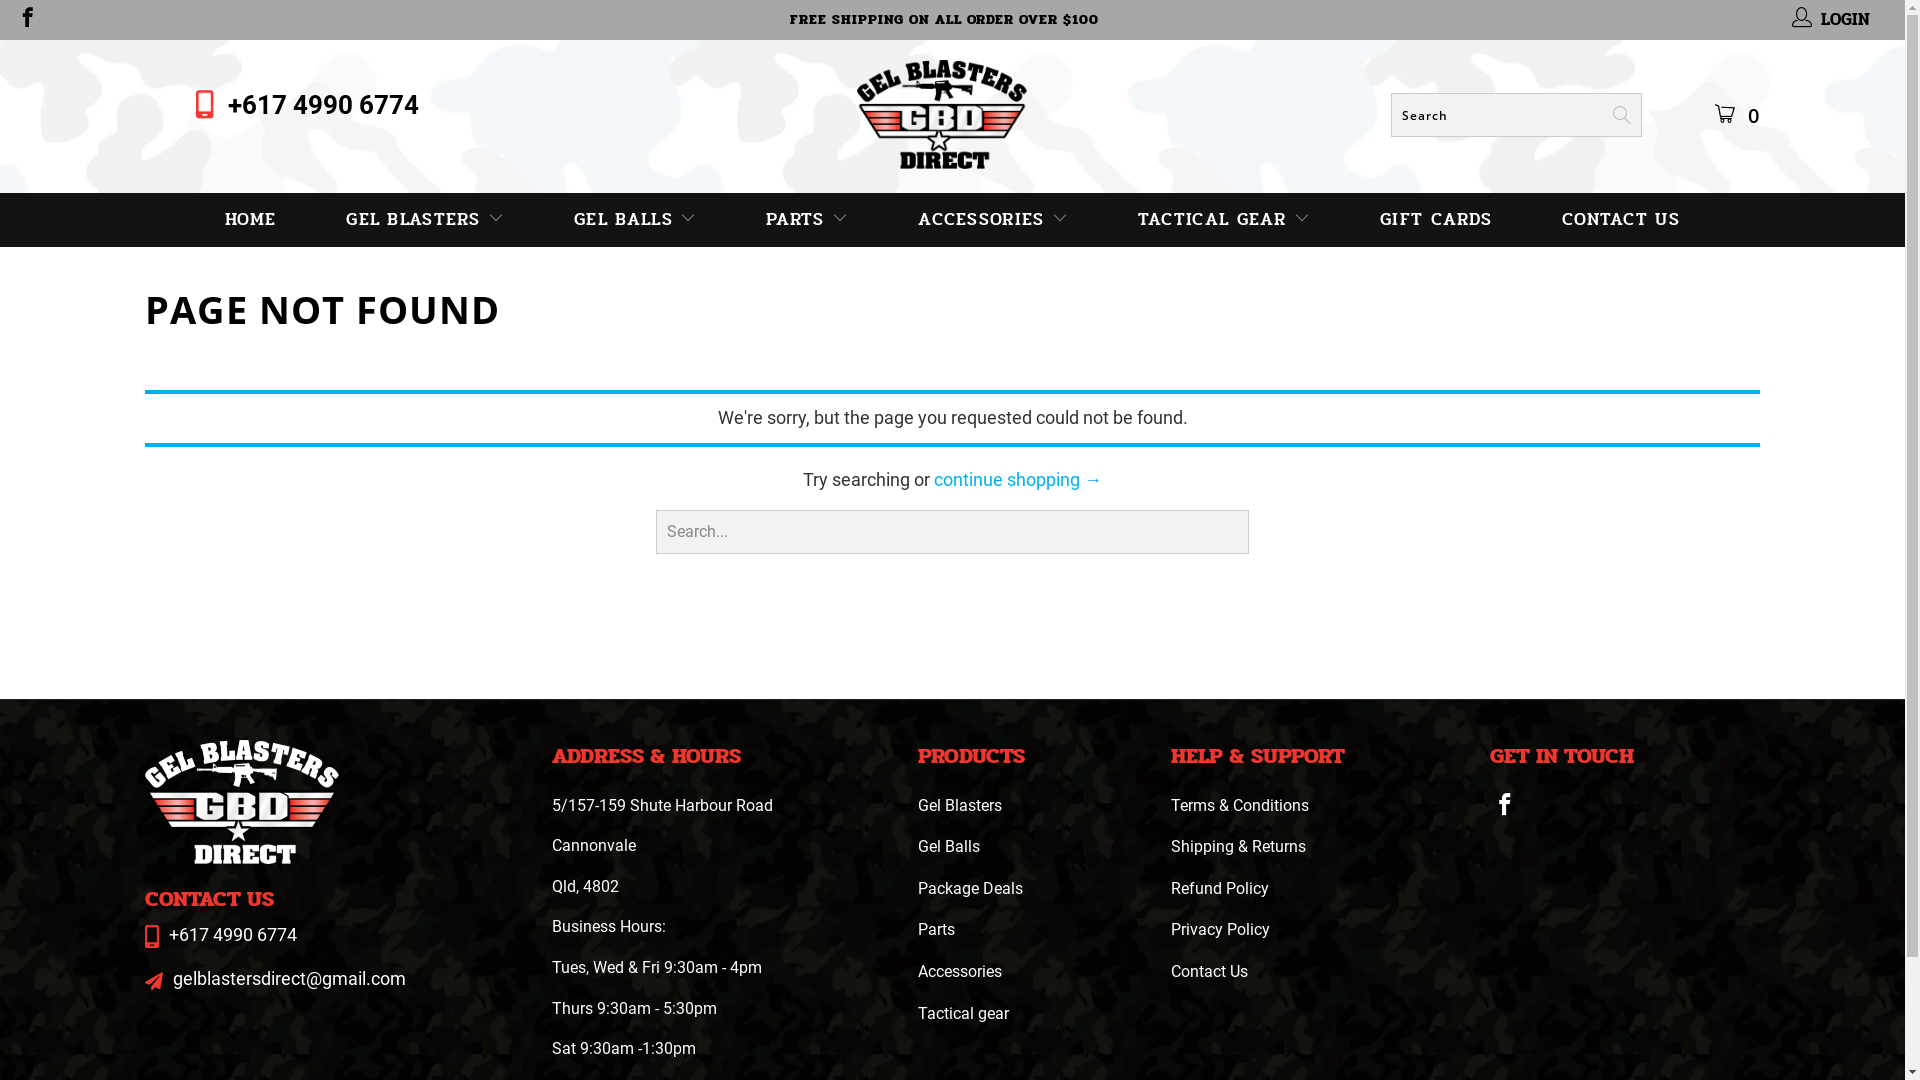  I want to click on Gel Blasters Direct  on Facebook, so click(1505, 806).